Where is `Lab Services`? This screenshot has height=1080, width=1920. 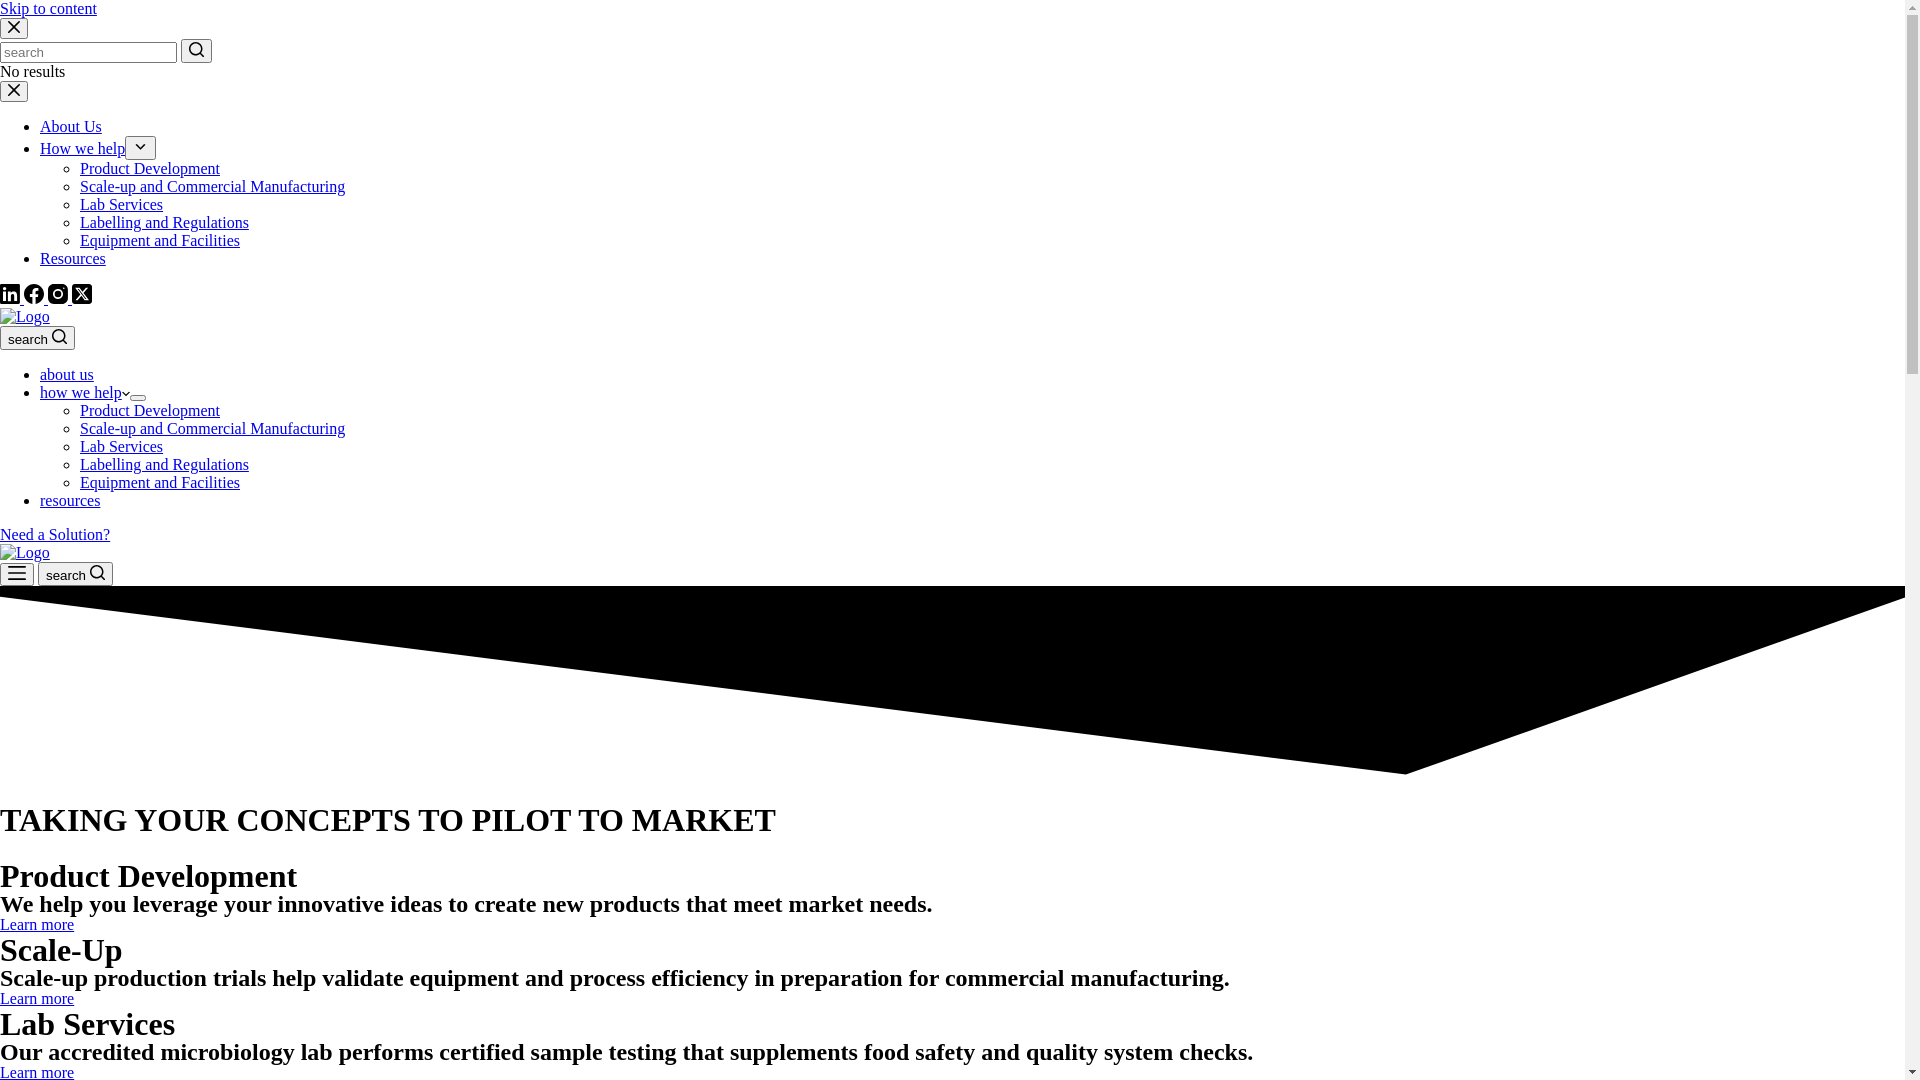 Lab Services is located at coordinates (122, 446).